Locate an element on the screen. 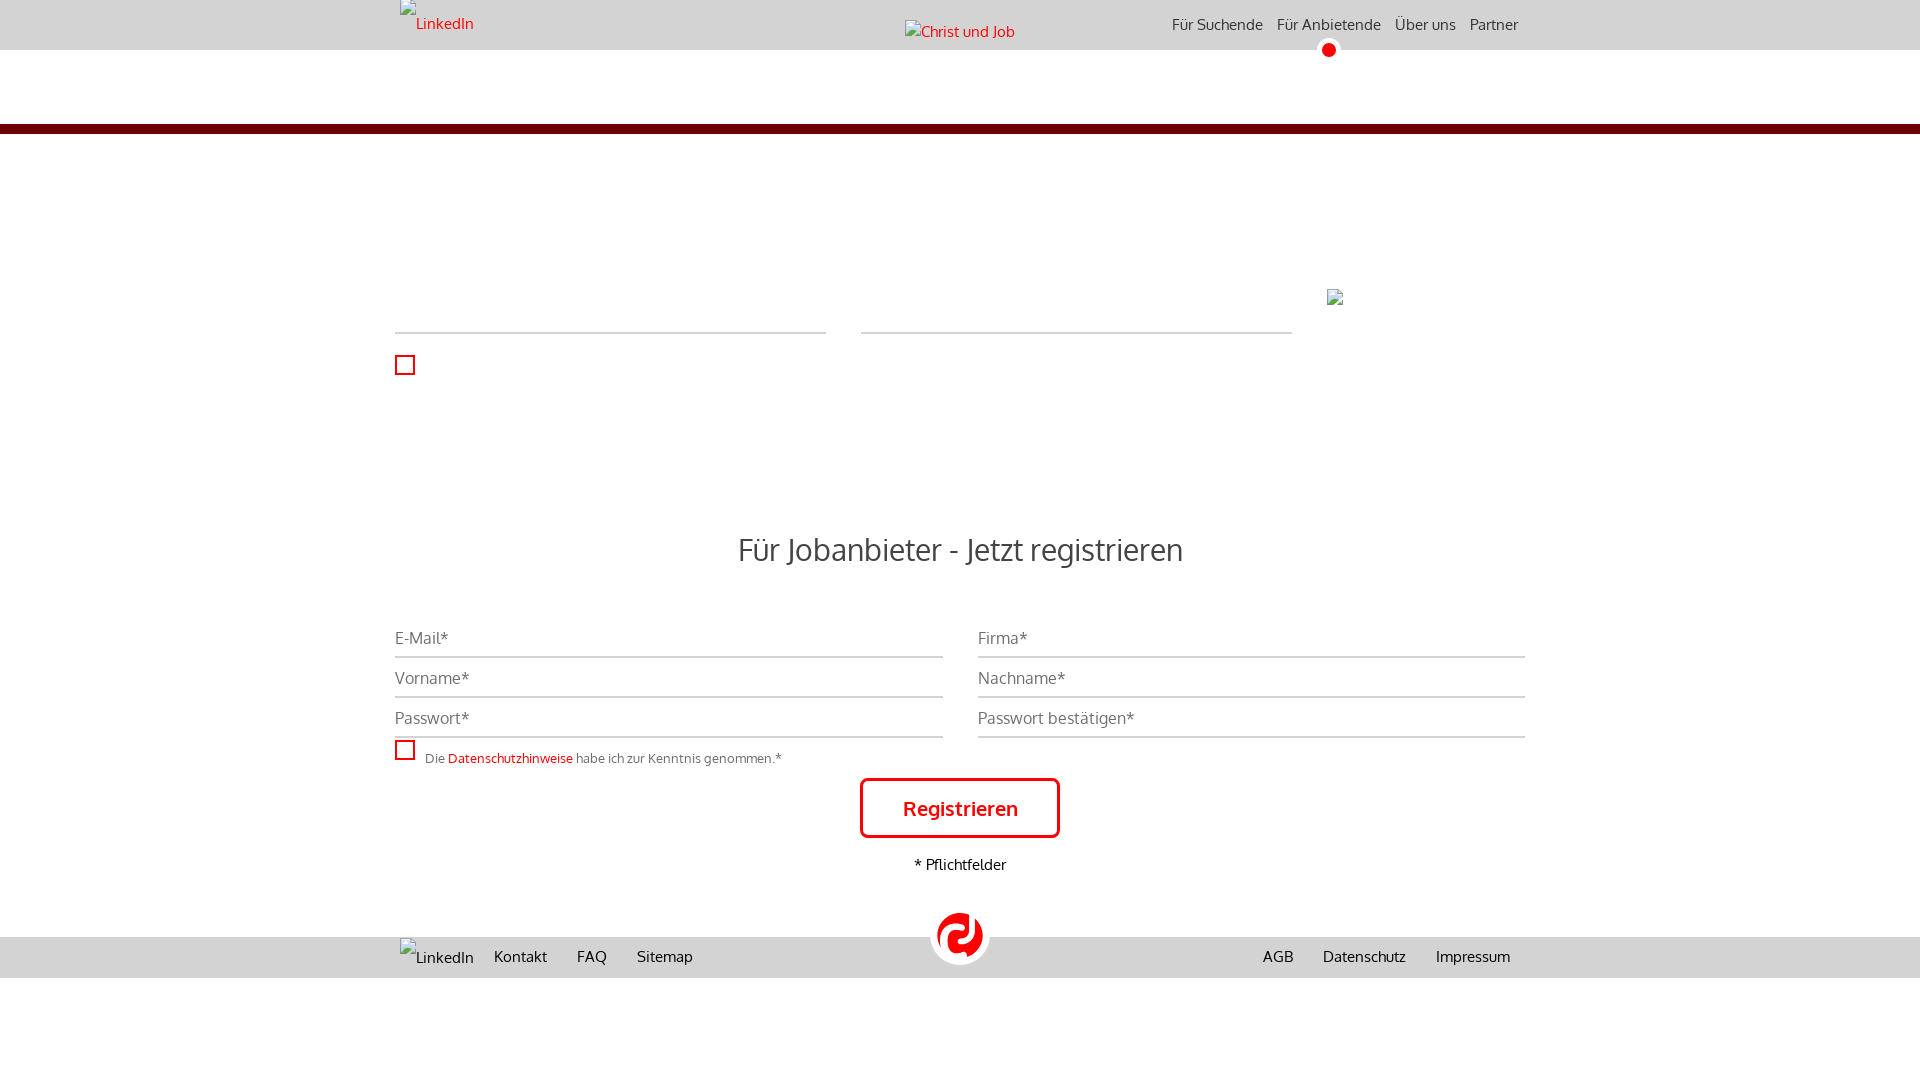 The height and width of the screenshot is (1080, 1920). Sitemap is located at coordinates (665, 957).